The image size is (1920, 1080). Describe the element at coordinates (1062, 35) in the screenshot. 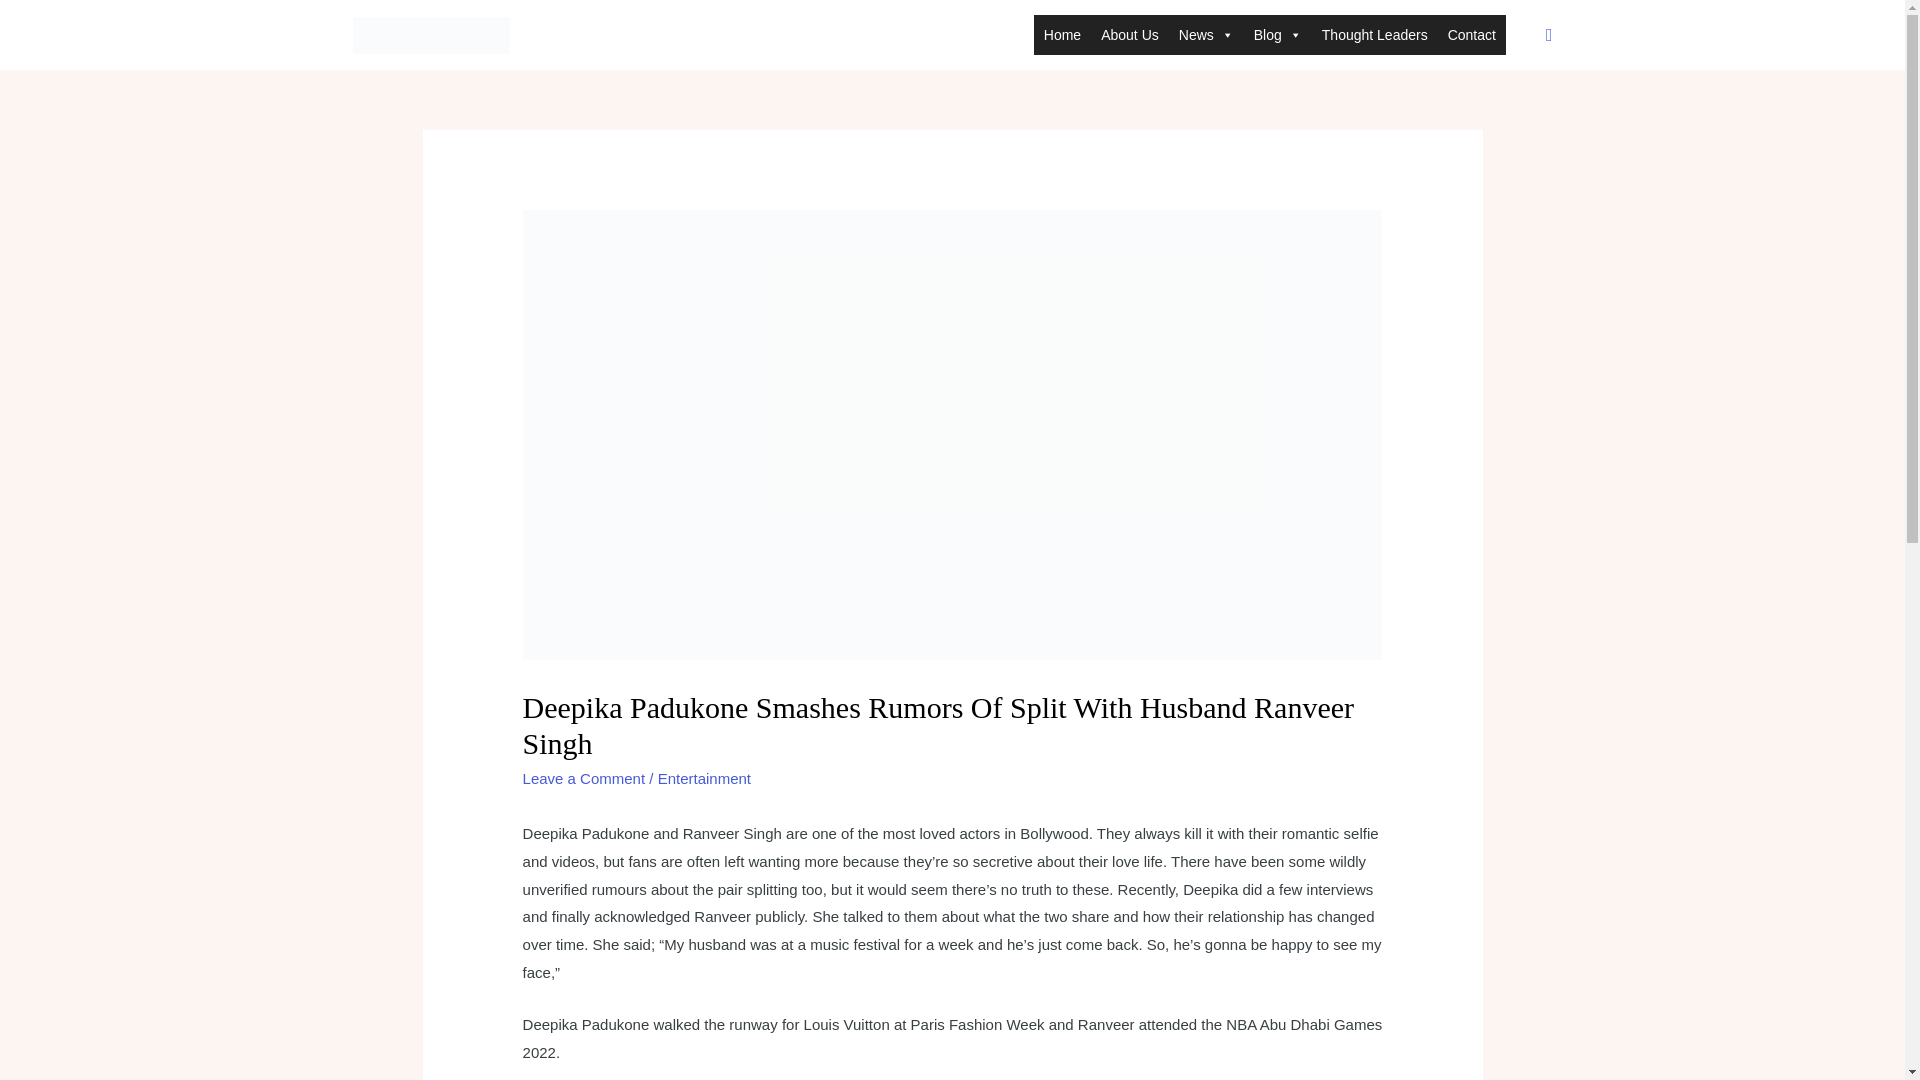

I see `Home` at that location.